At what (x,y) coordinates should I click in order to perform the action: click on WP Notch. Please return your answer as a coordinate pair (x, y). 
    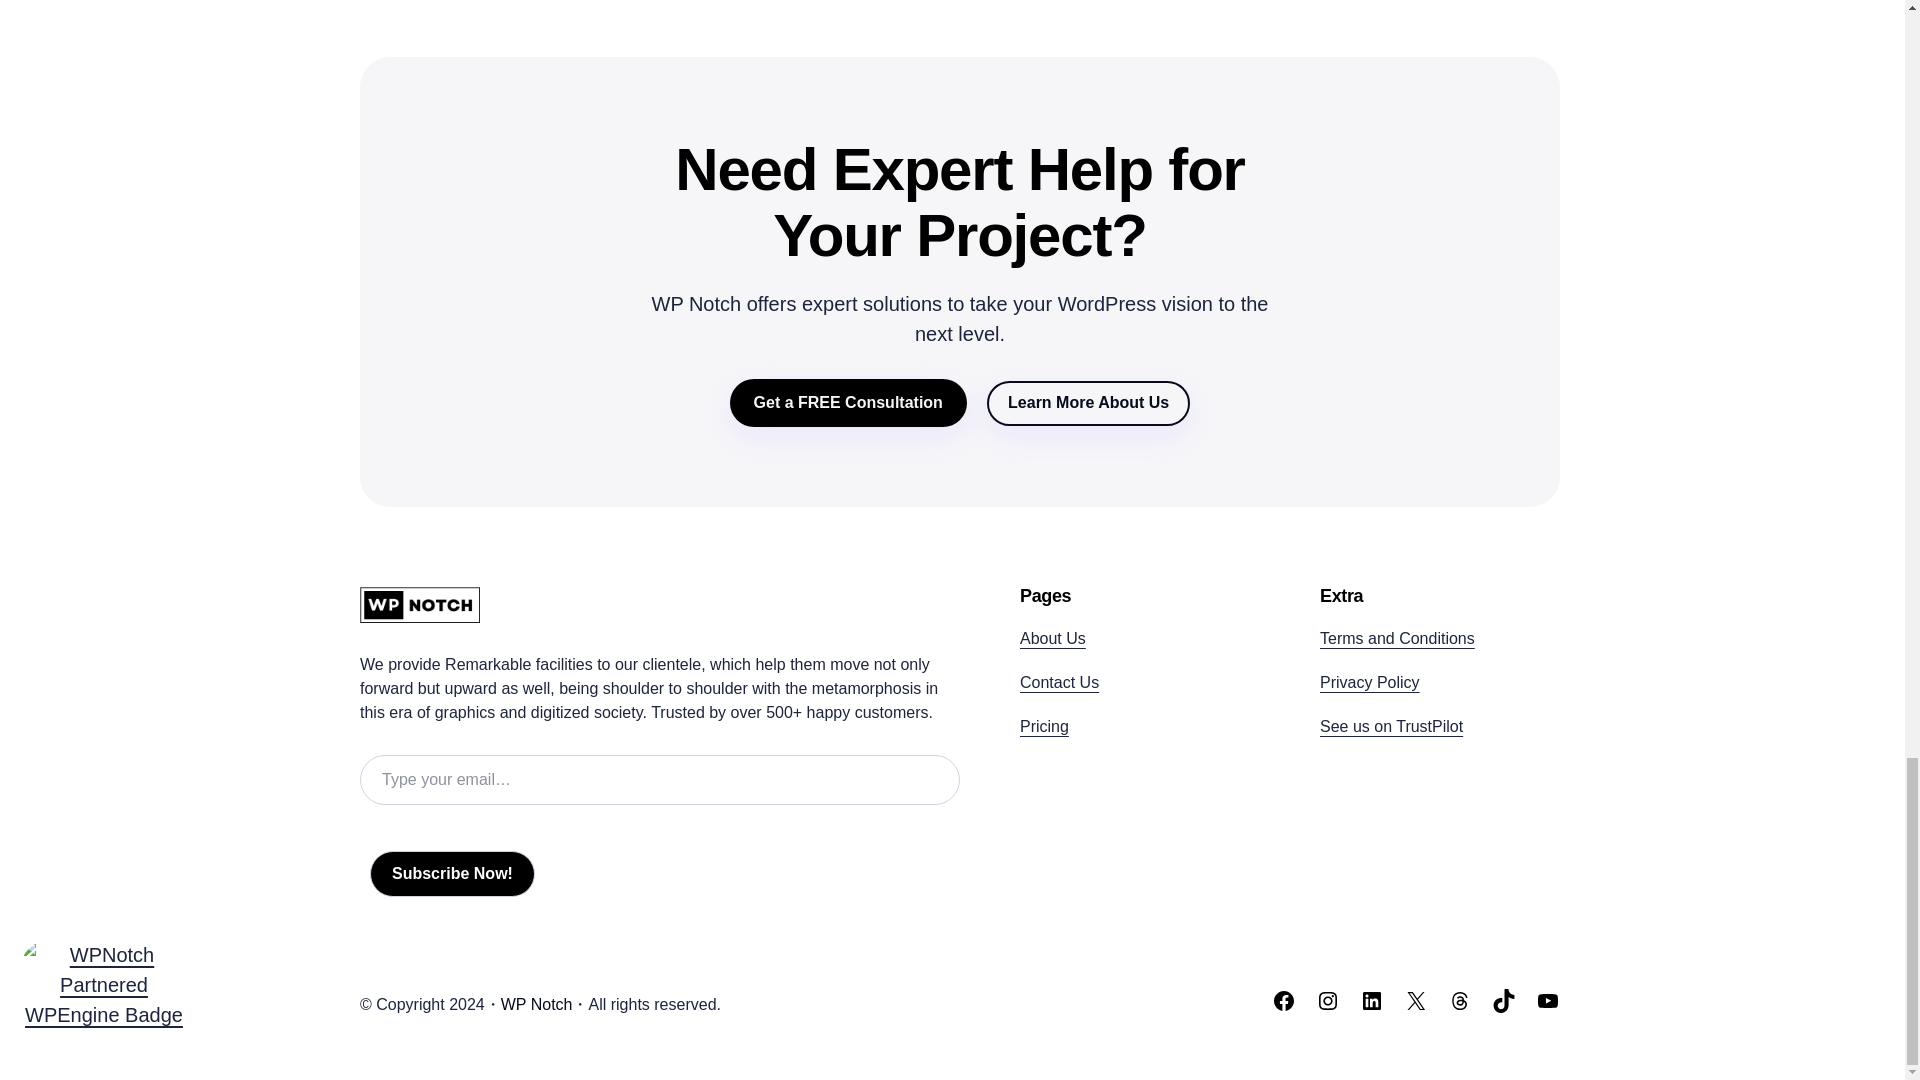
    Looking at the image, I should click on (536, 1004).